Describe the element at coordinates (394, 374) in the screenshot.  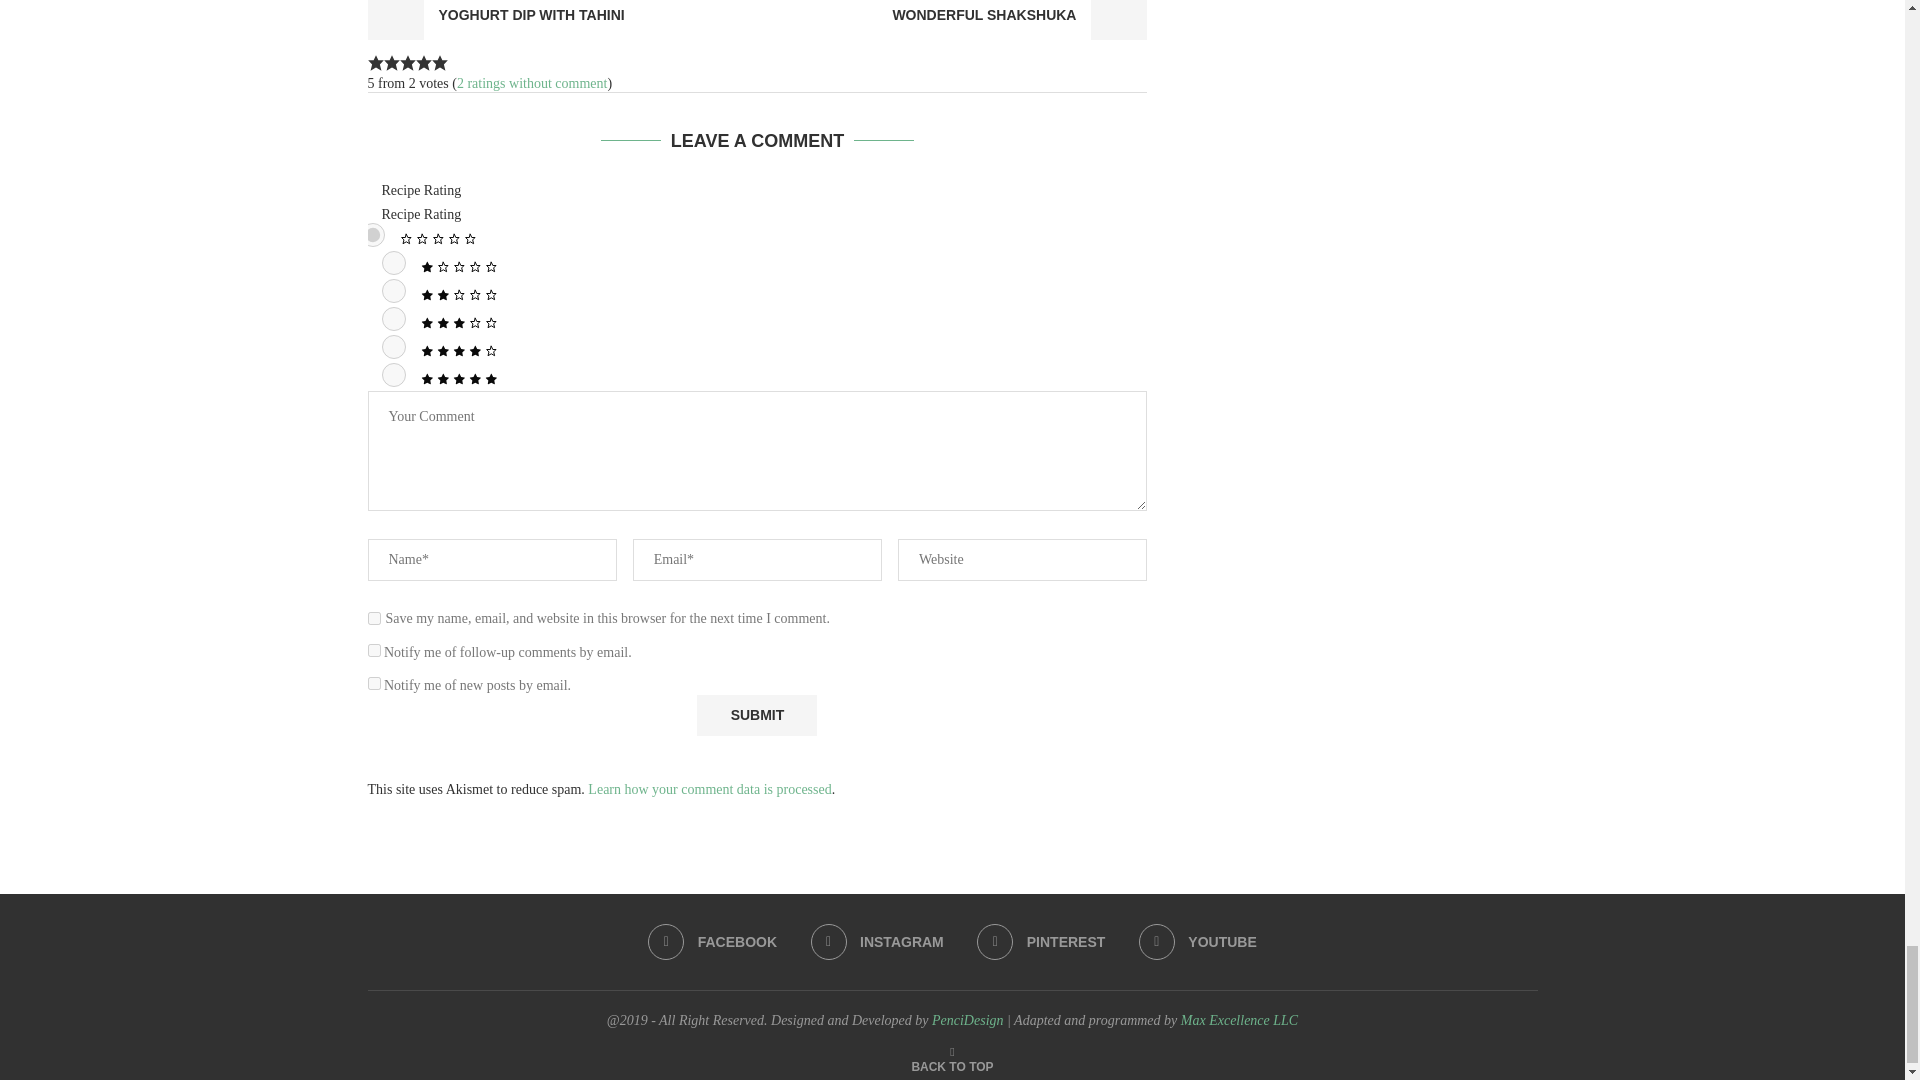
I see `5` at that location.